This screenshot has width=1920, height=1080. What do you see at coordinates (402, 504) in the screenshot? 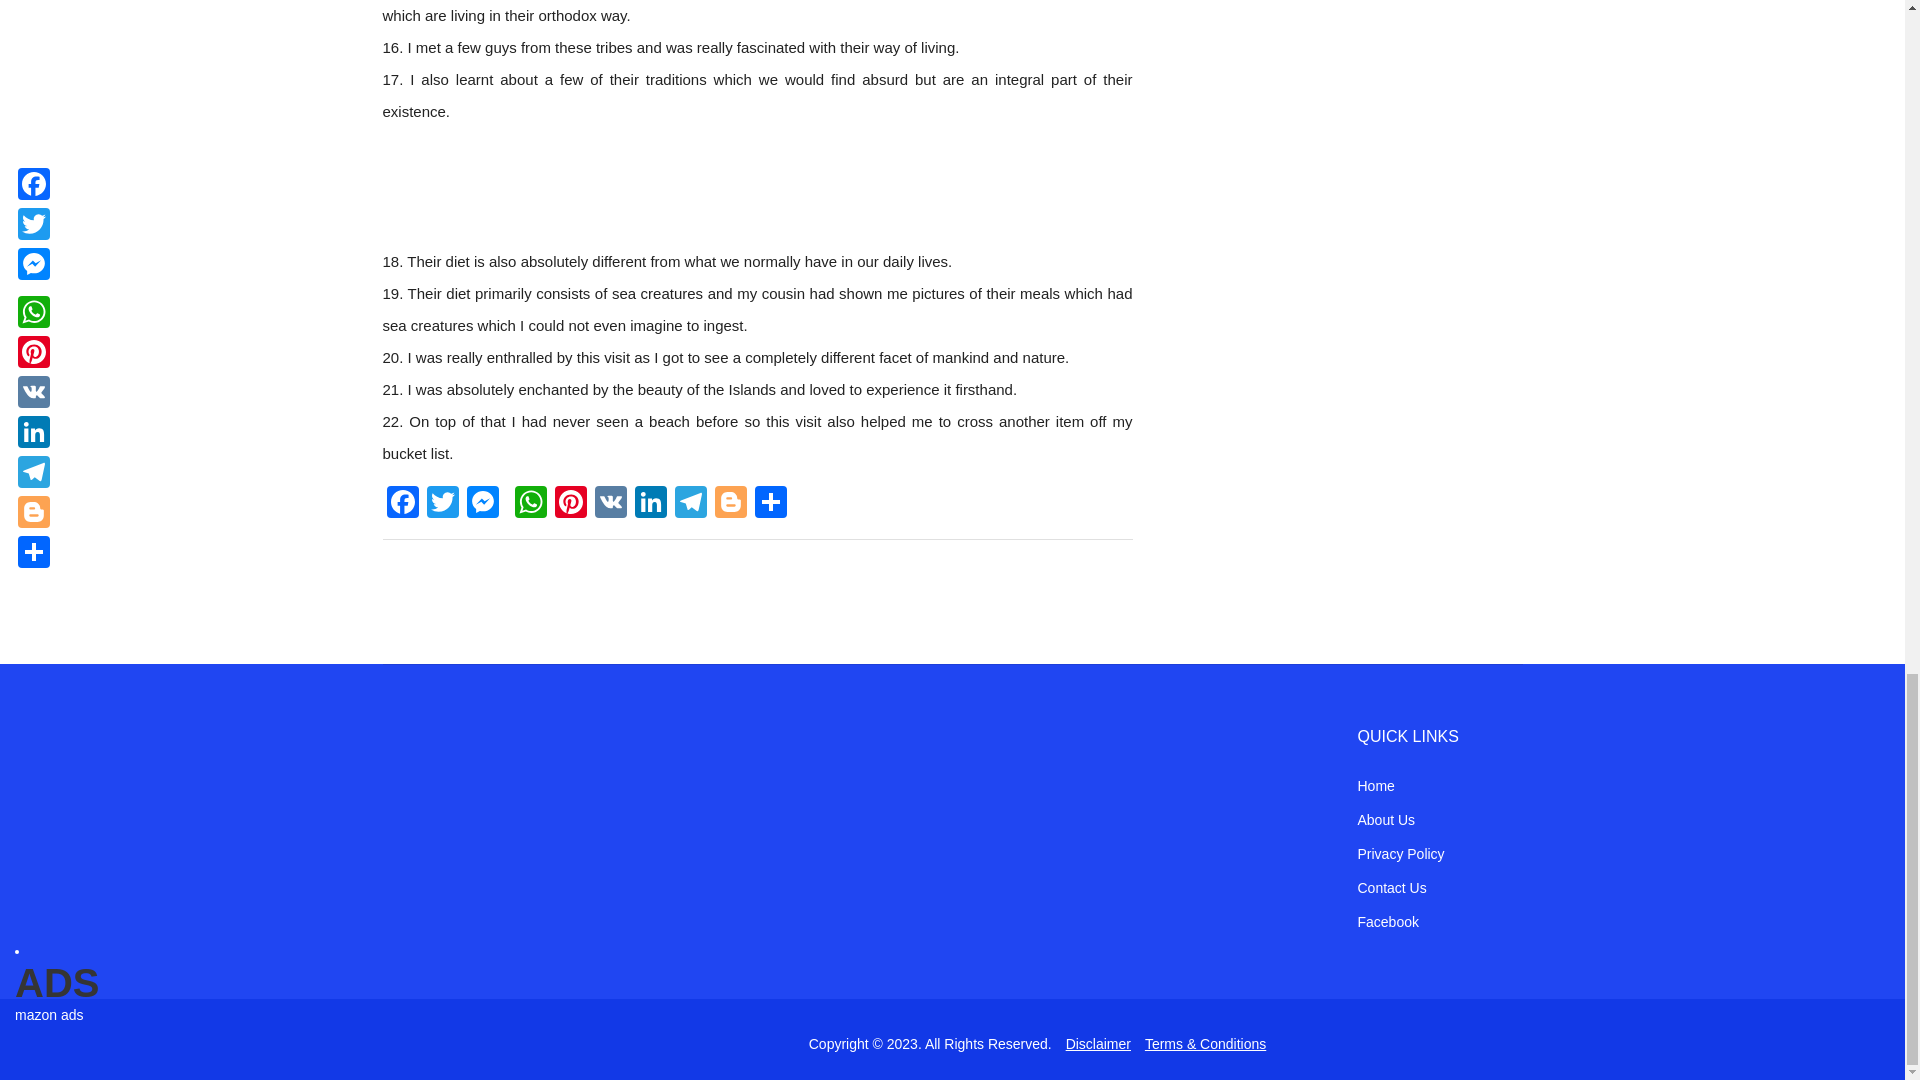
I see `Facebook` at bounding box center [402, 504].